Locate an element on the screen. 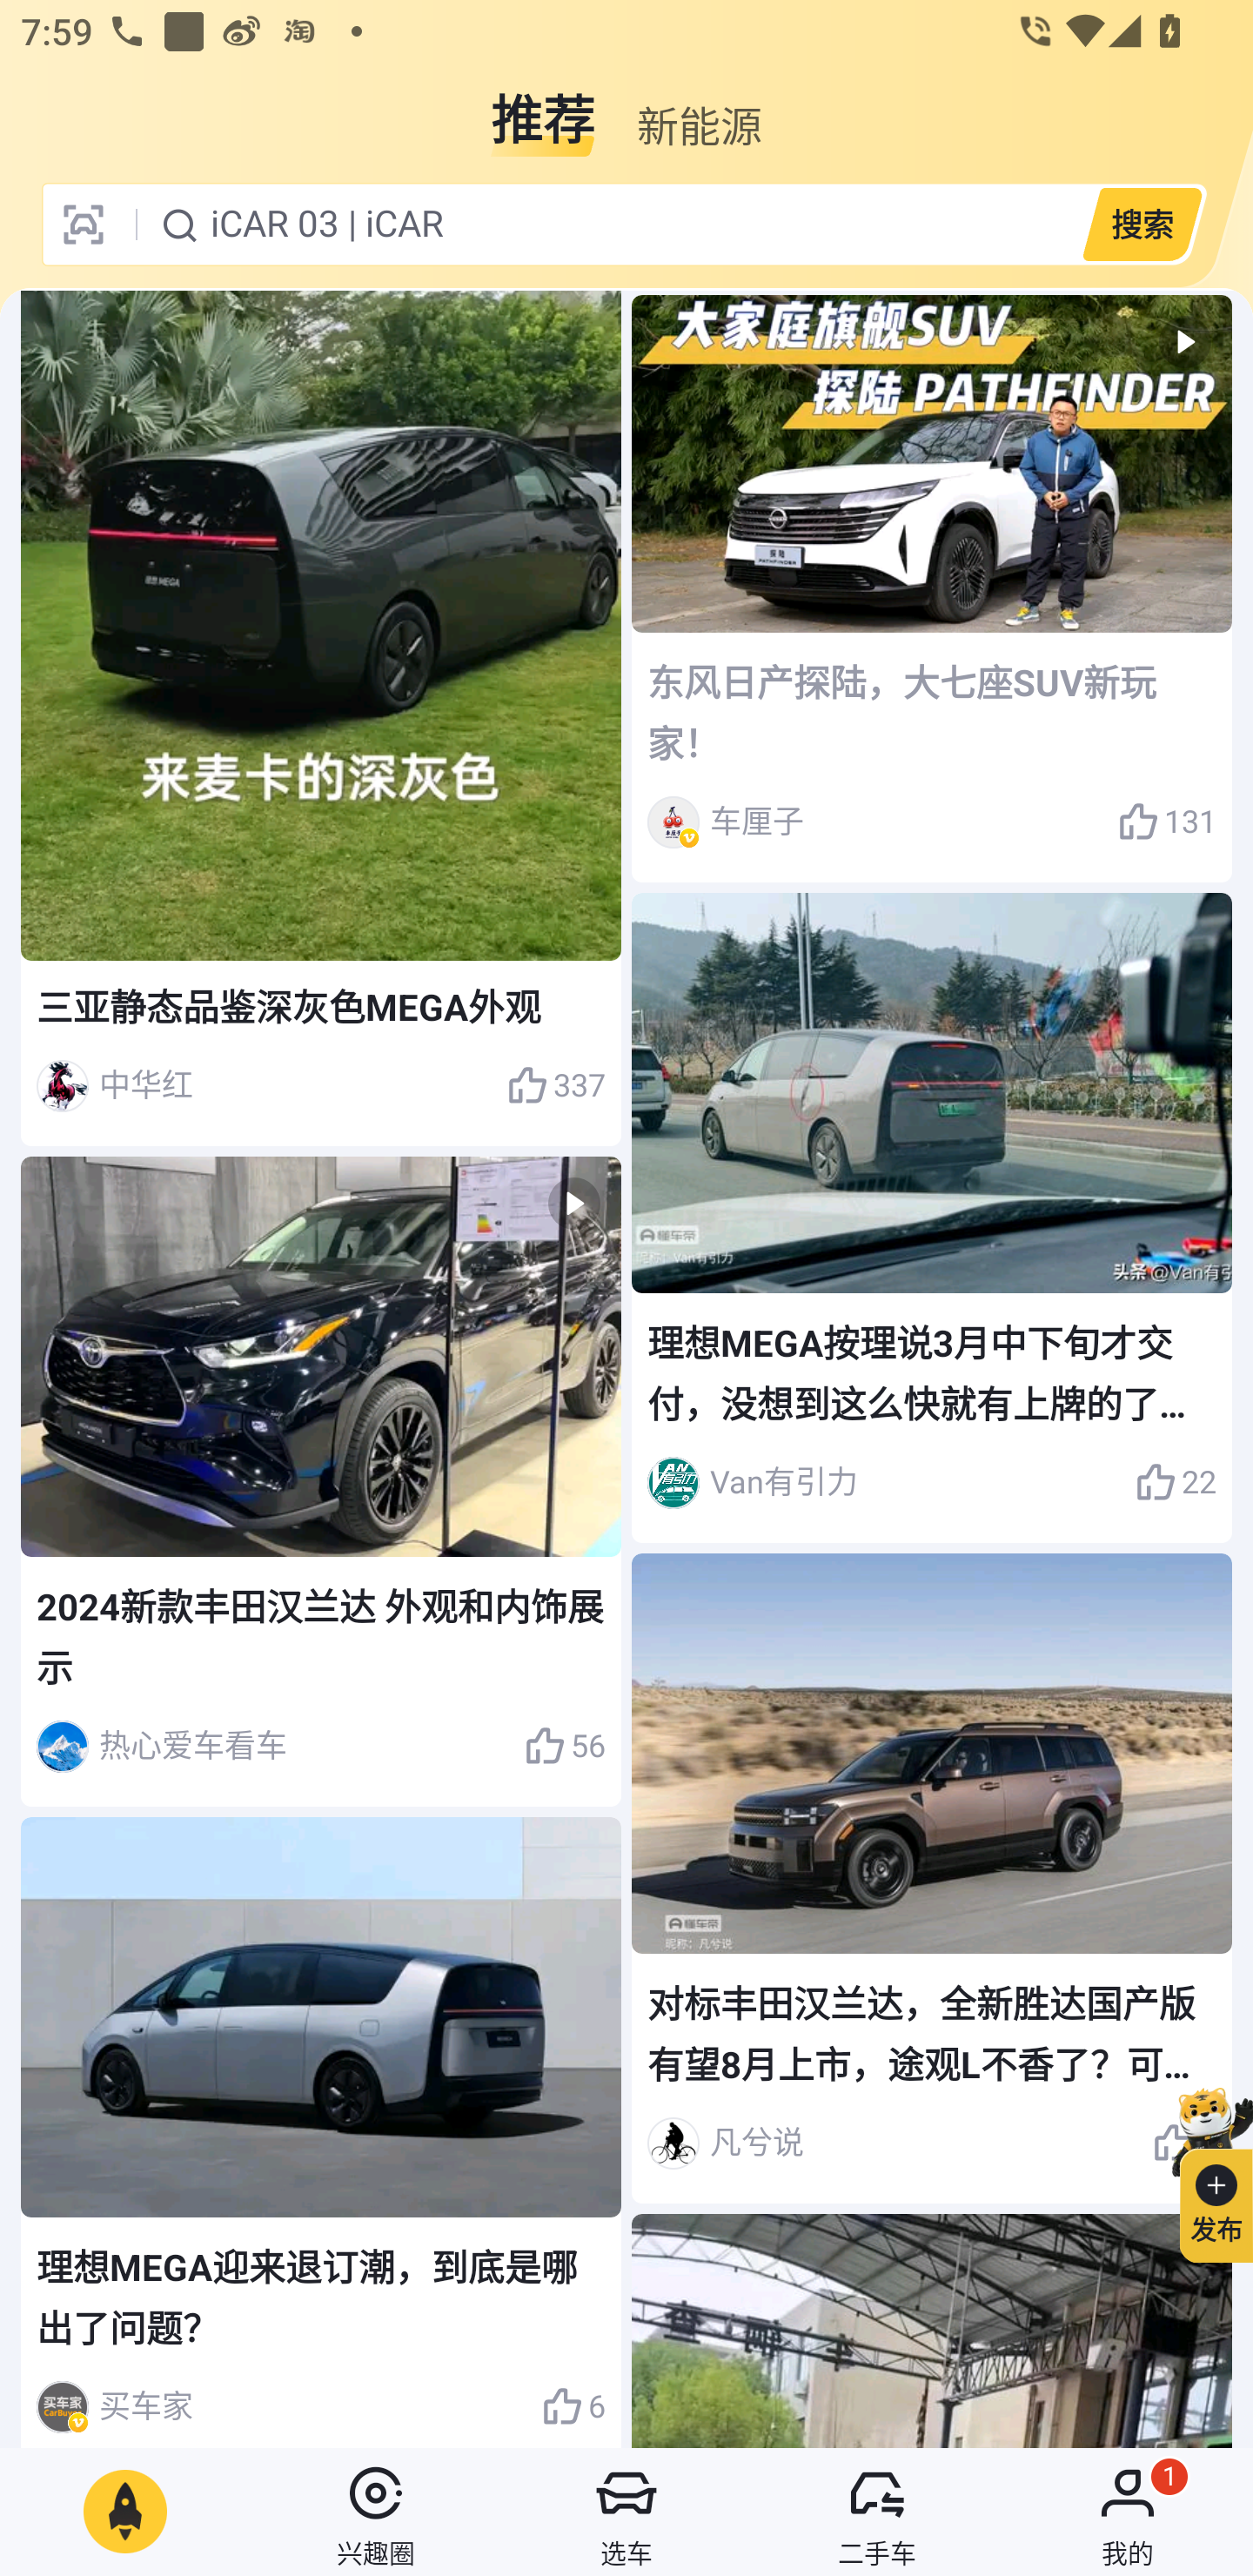 The width and height of the screenshot is (1253, 2576).  我的 is located at coordinates (1128, 2512).